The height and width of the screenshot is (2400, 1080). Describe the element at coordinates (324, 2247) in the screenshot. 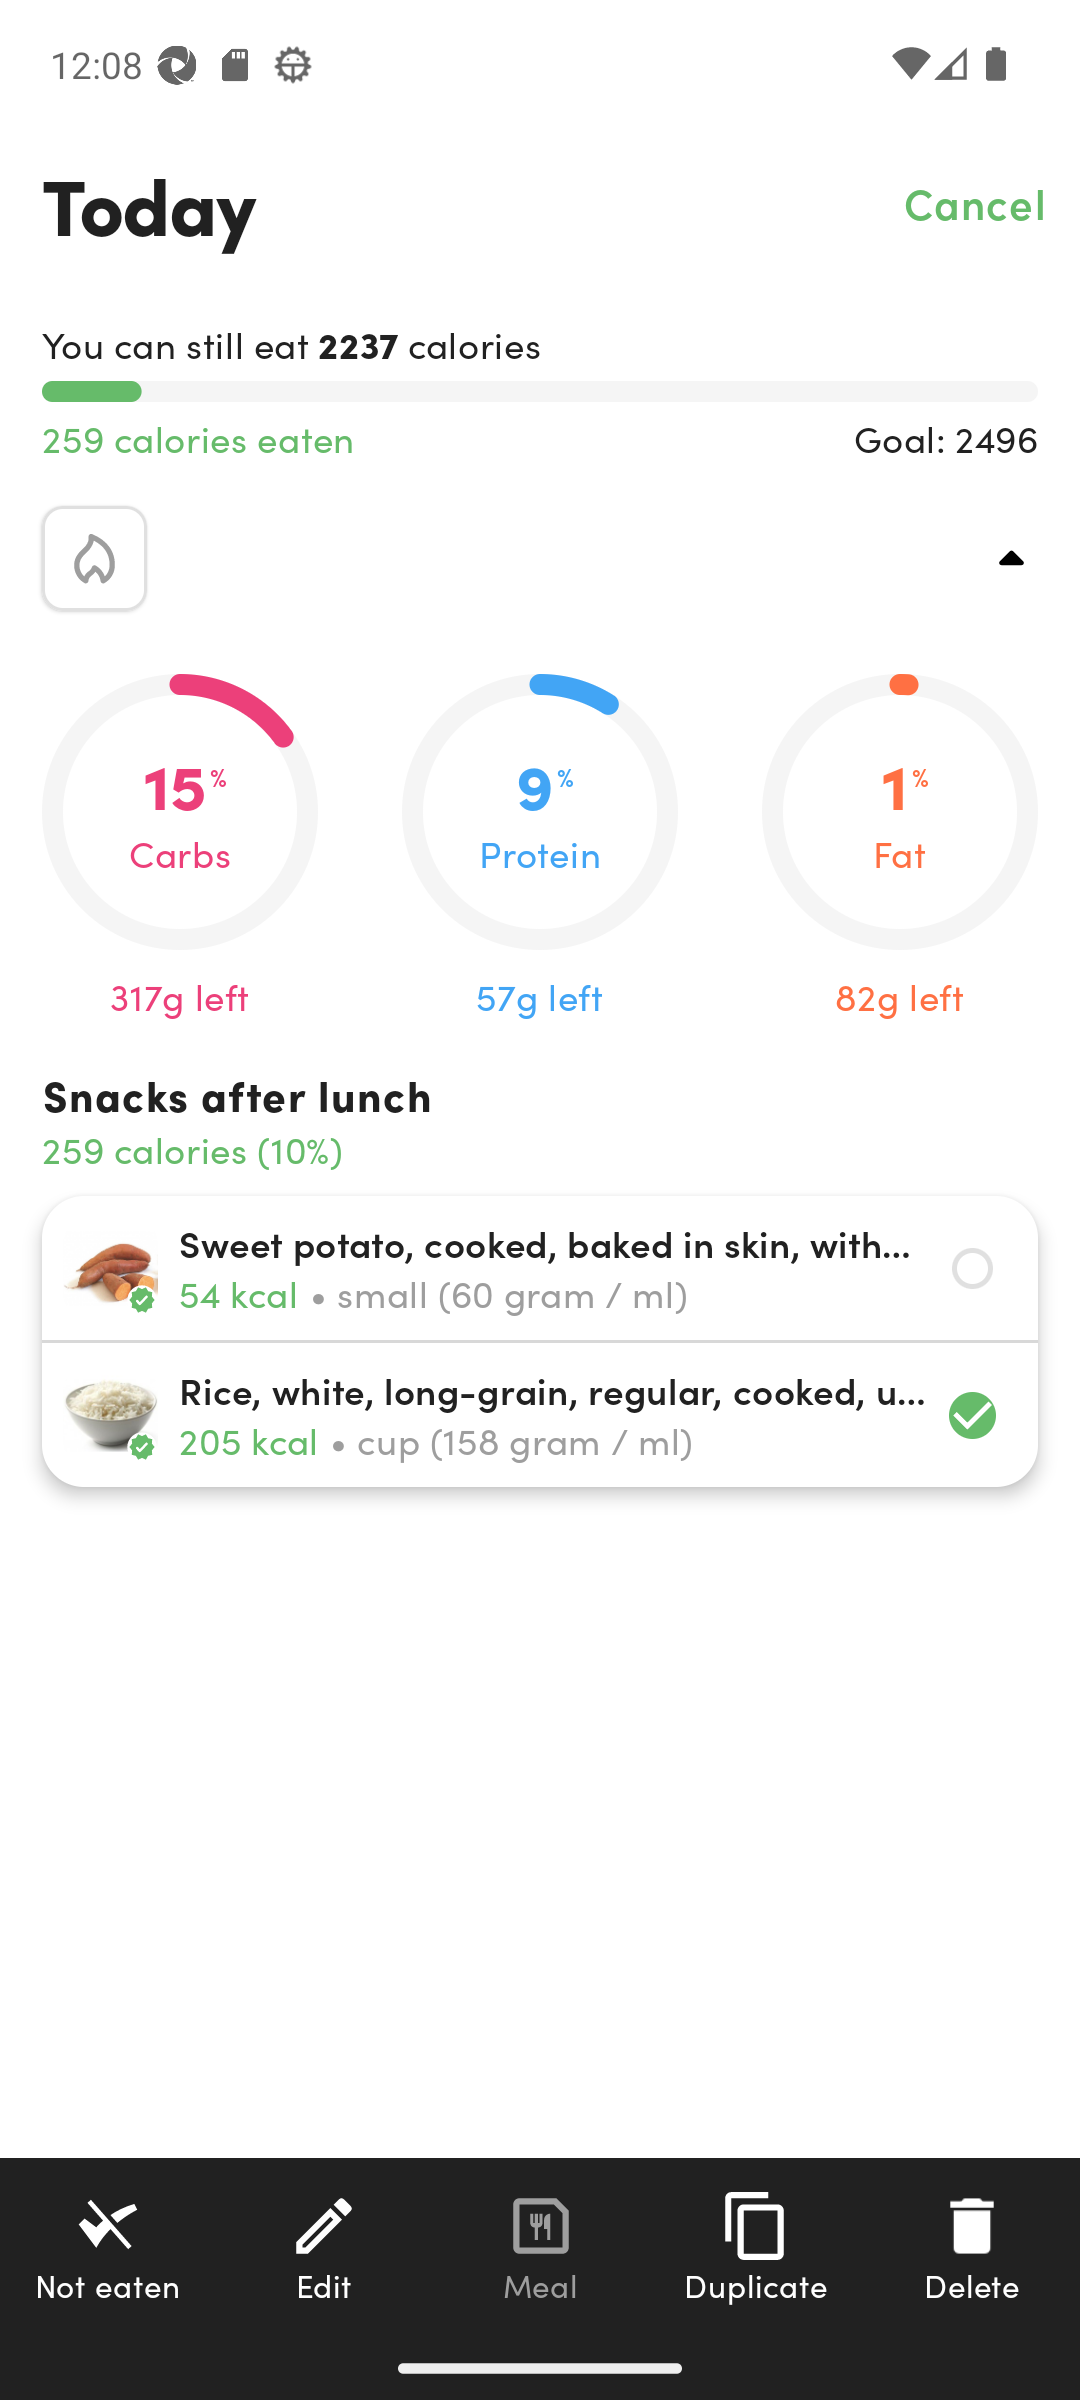

I see `Edit` at that location.